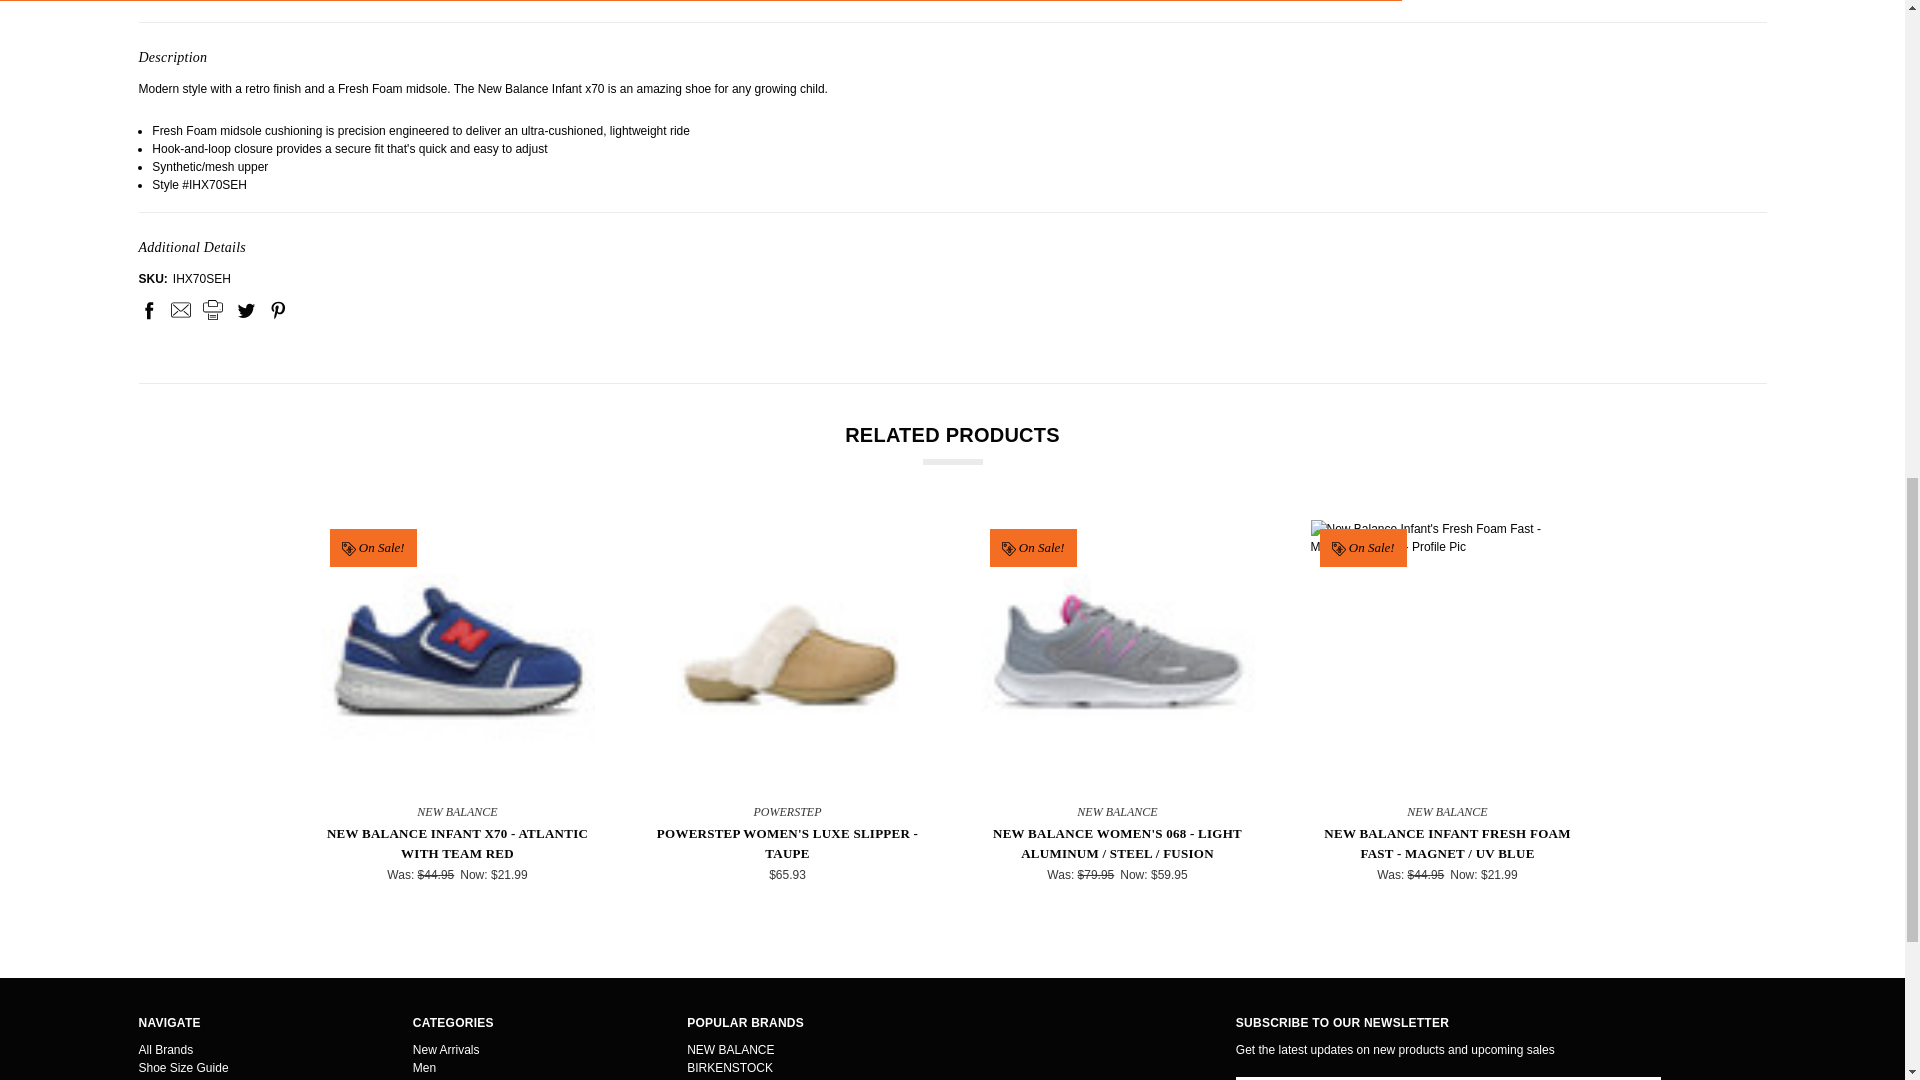 Image resolution: width=1920 pixels, height=1080 pixels. What do you see at coordinates (180, 310) in the screenshot?
I see `Email` at bounding box center [180, 310].